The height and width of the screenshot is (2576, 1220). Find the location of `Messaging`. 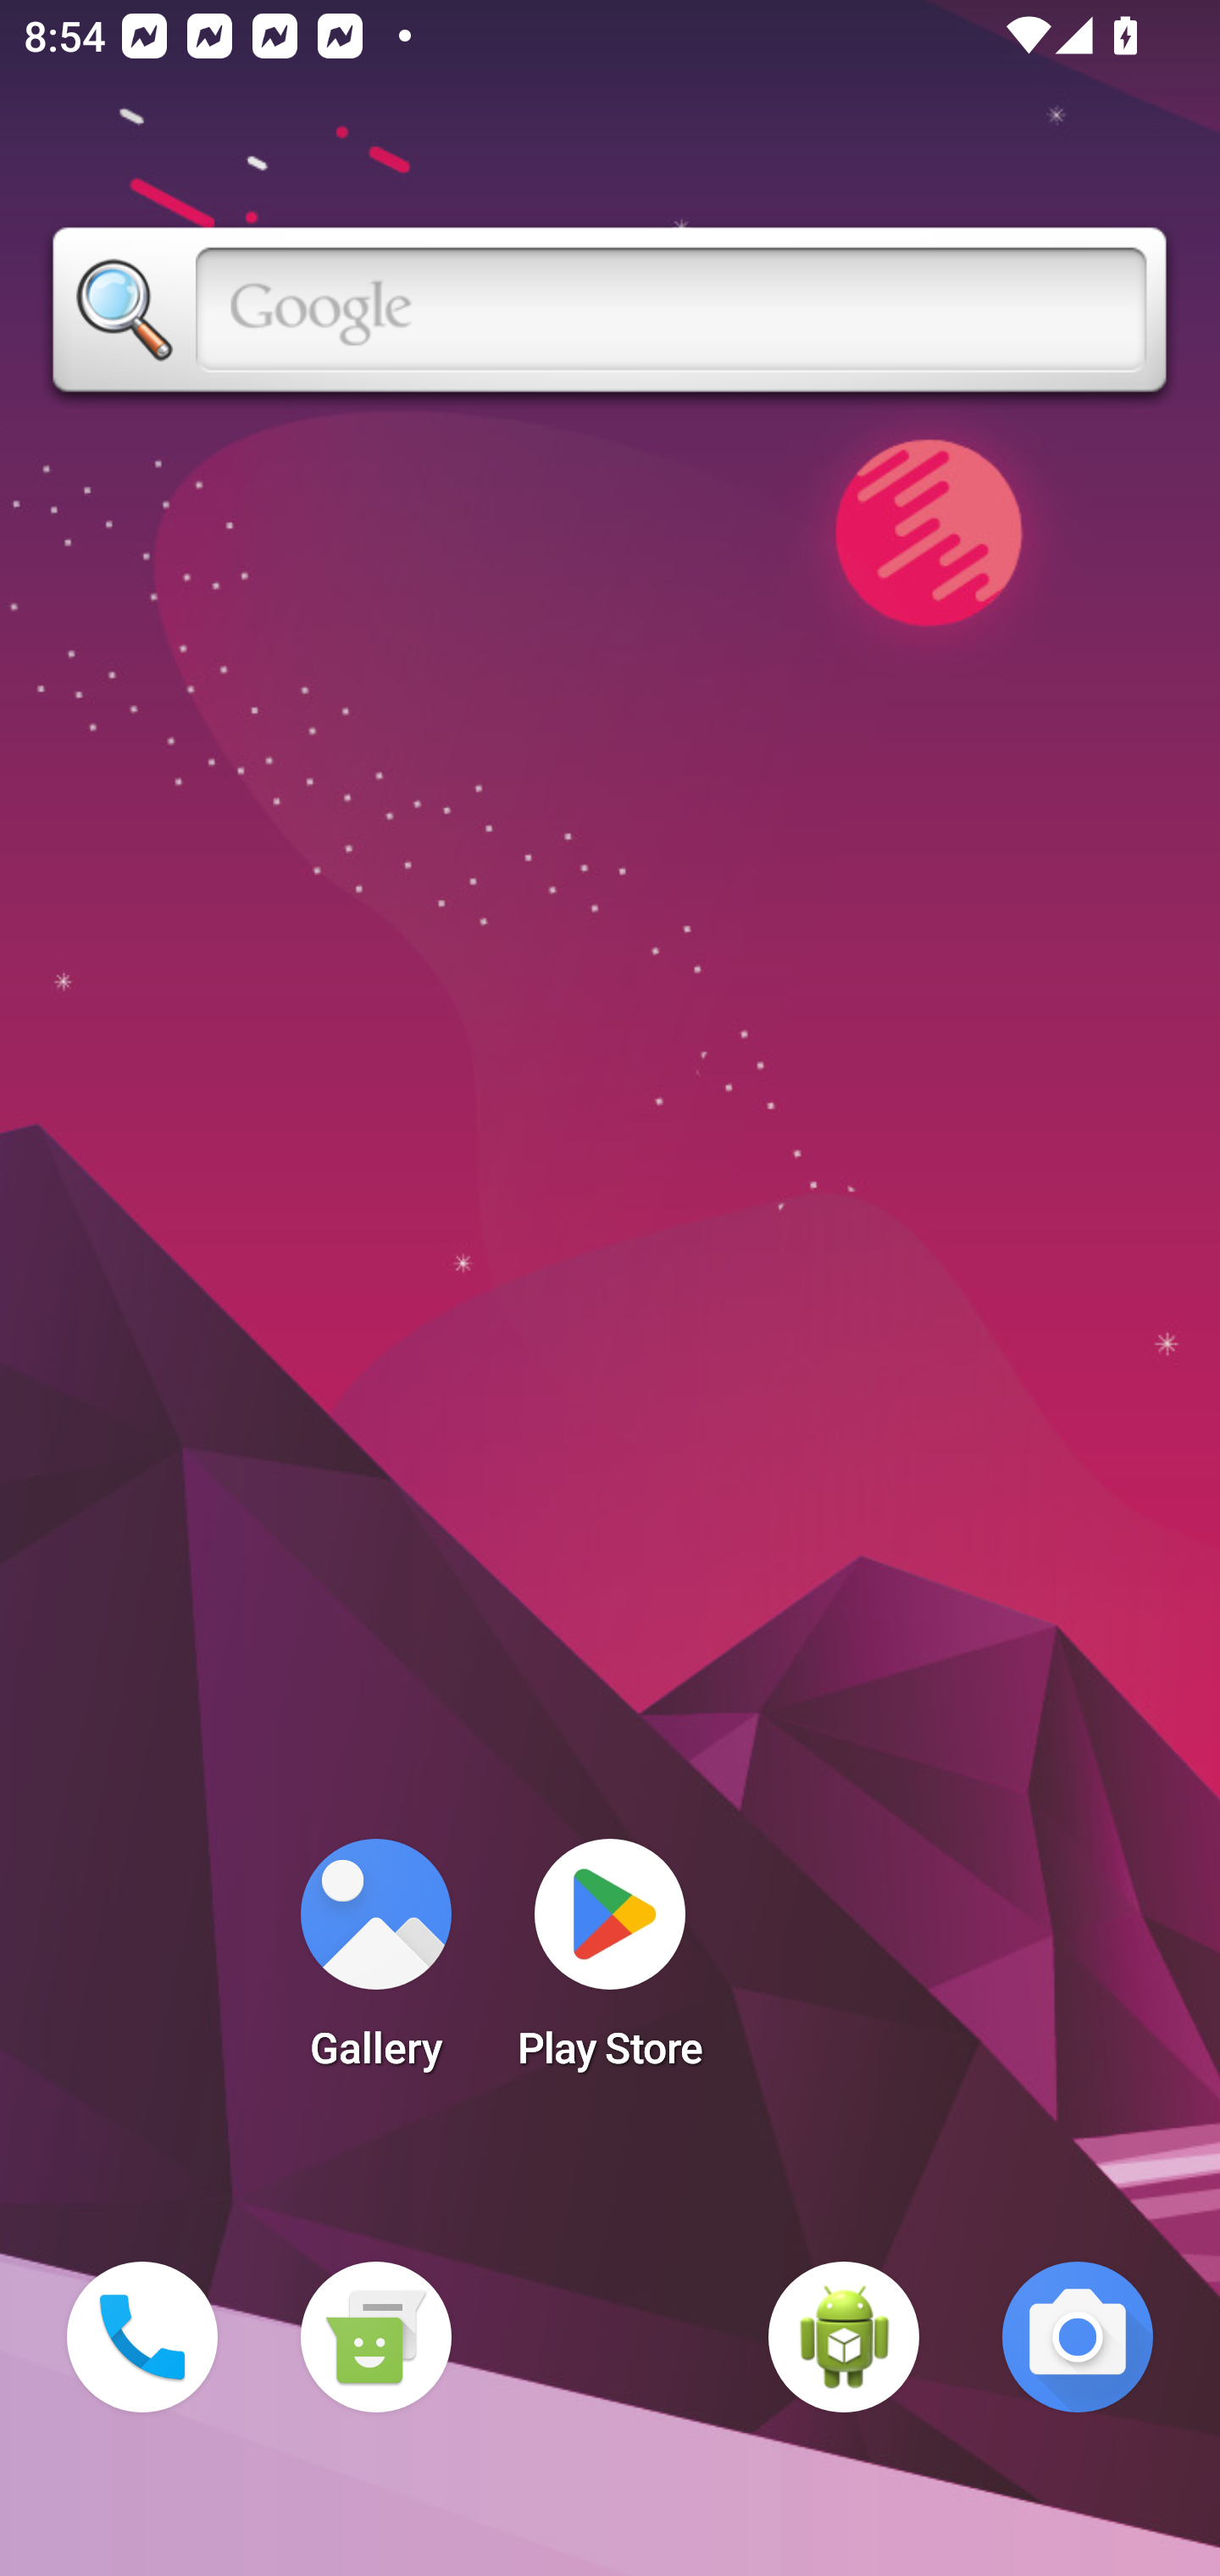

Messaging is located at coordinates (375, 2337).